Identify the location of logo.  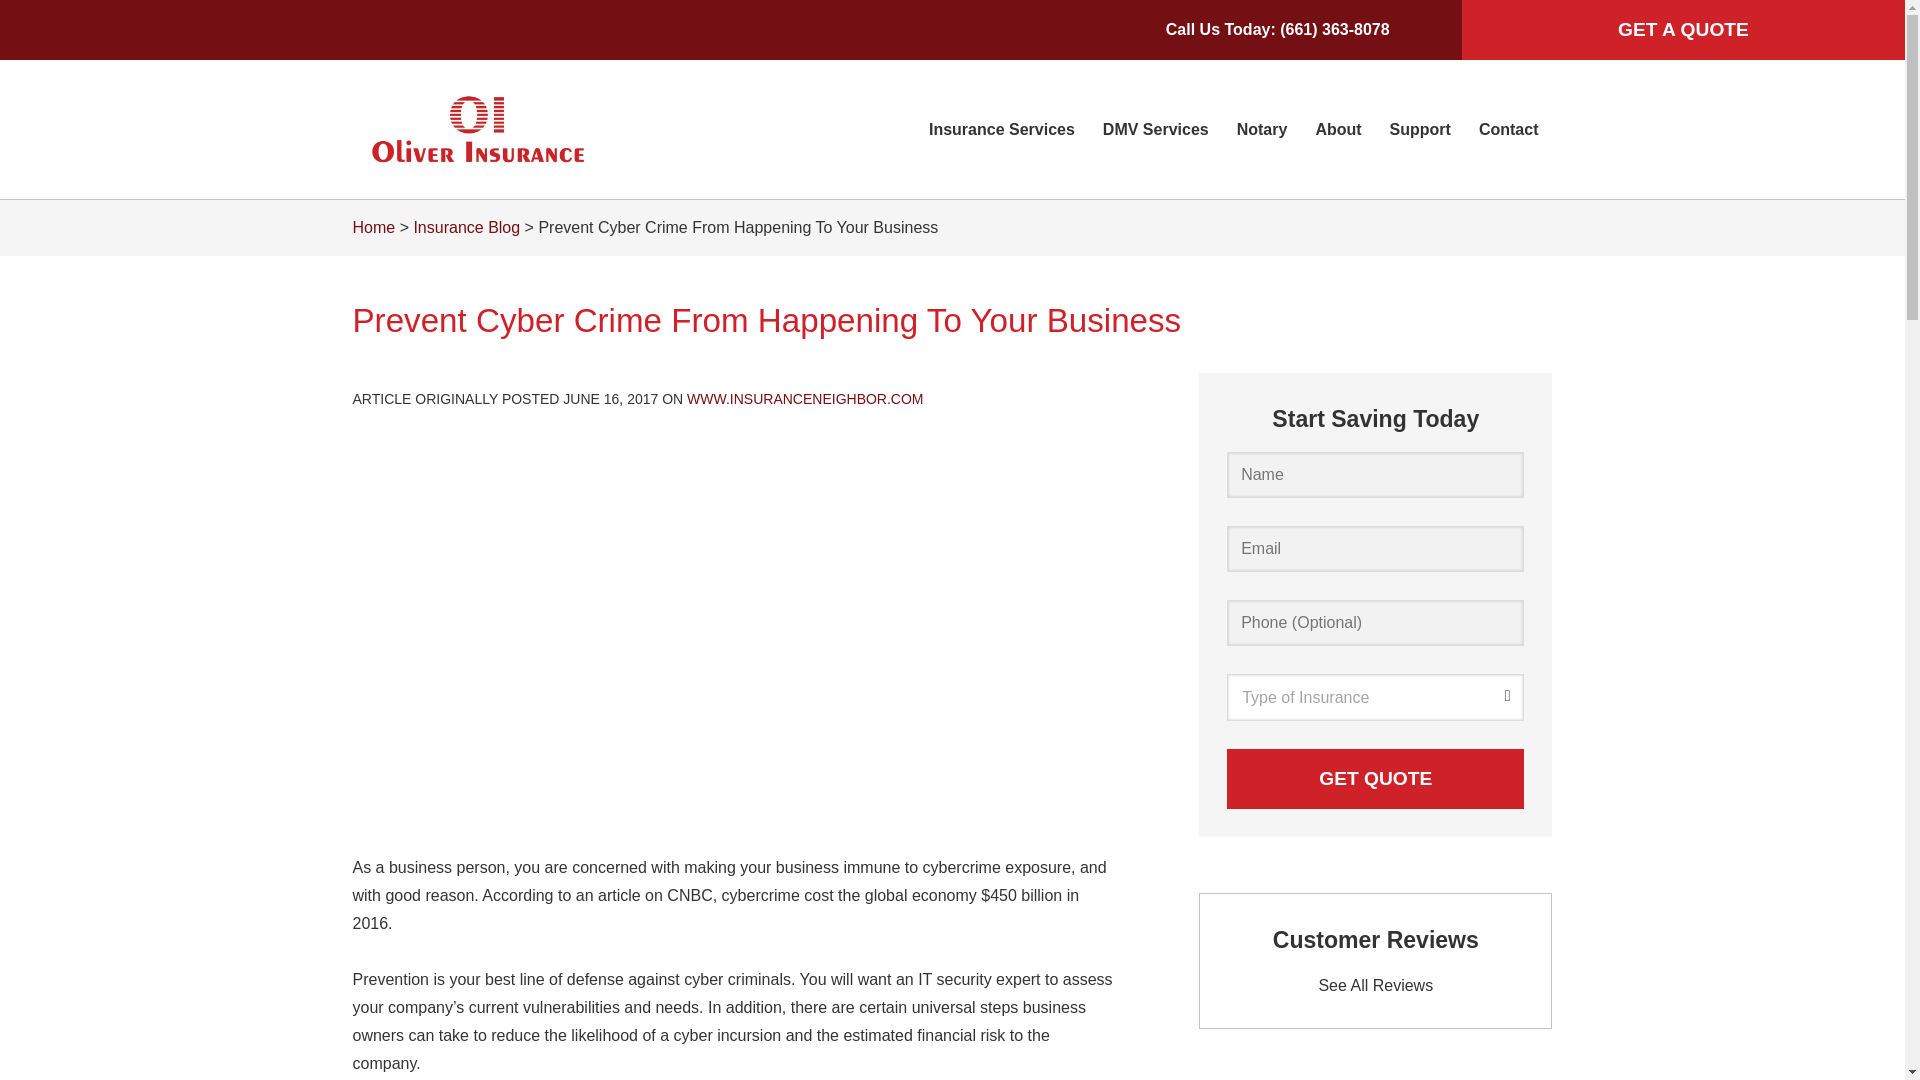
(476, 129).